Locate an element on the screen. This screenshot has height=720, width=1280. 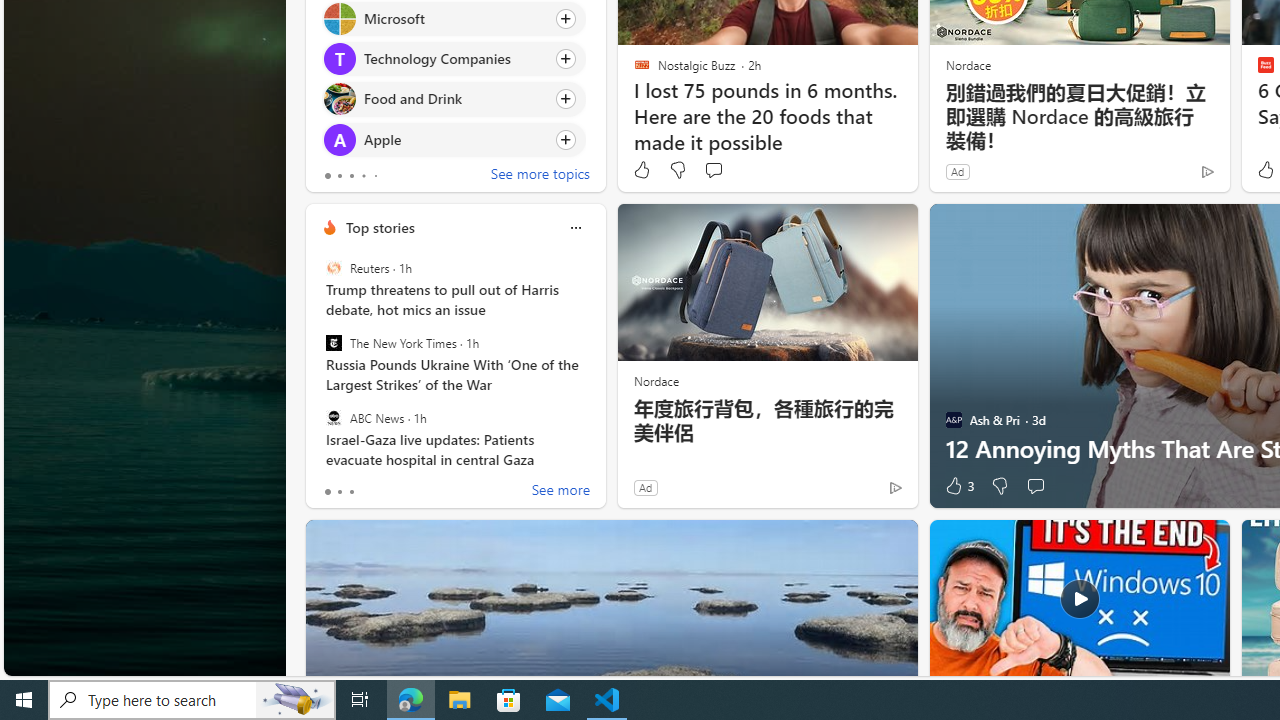
Click to follow topic Apple is located at coordinates (454, 138).